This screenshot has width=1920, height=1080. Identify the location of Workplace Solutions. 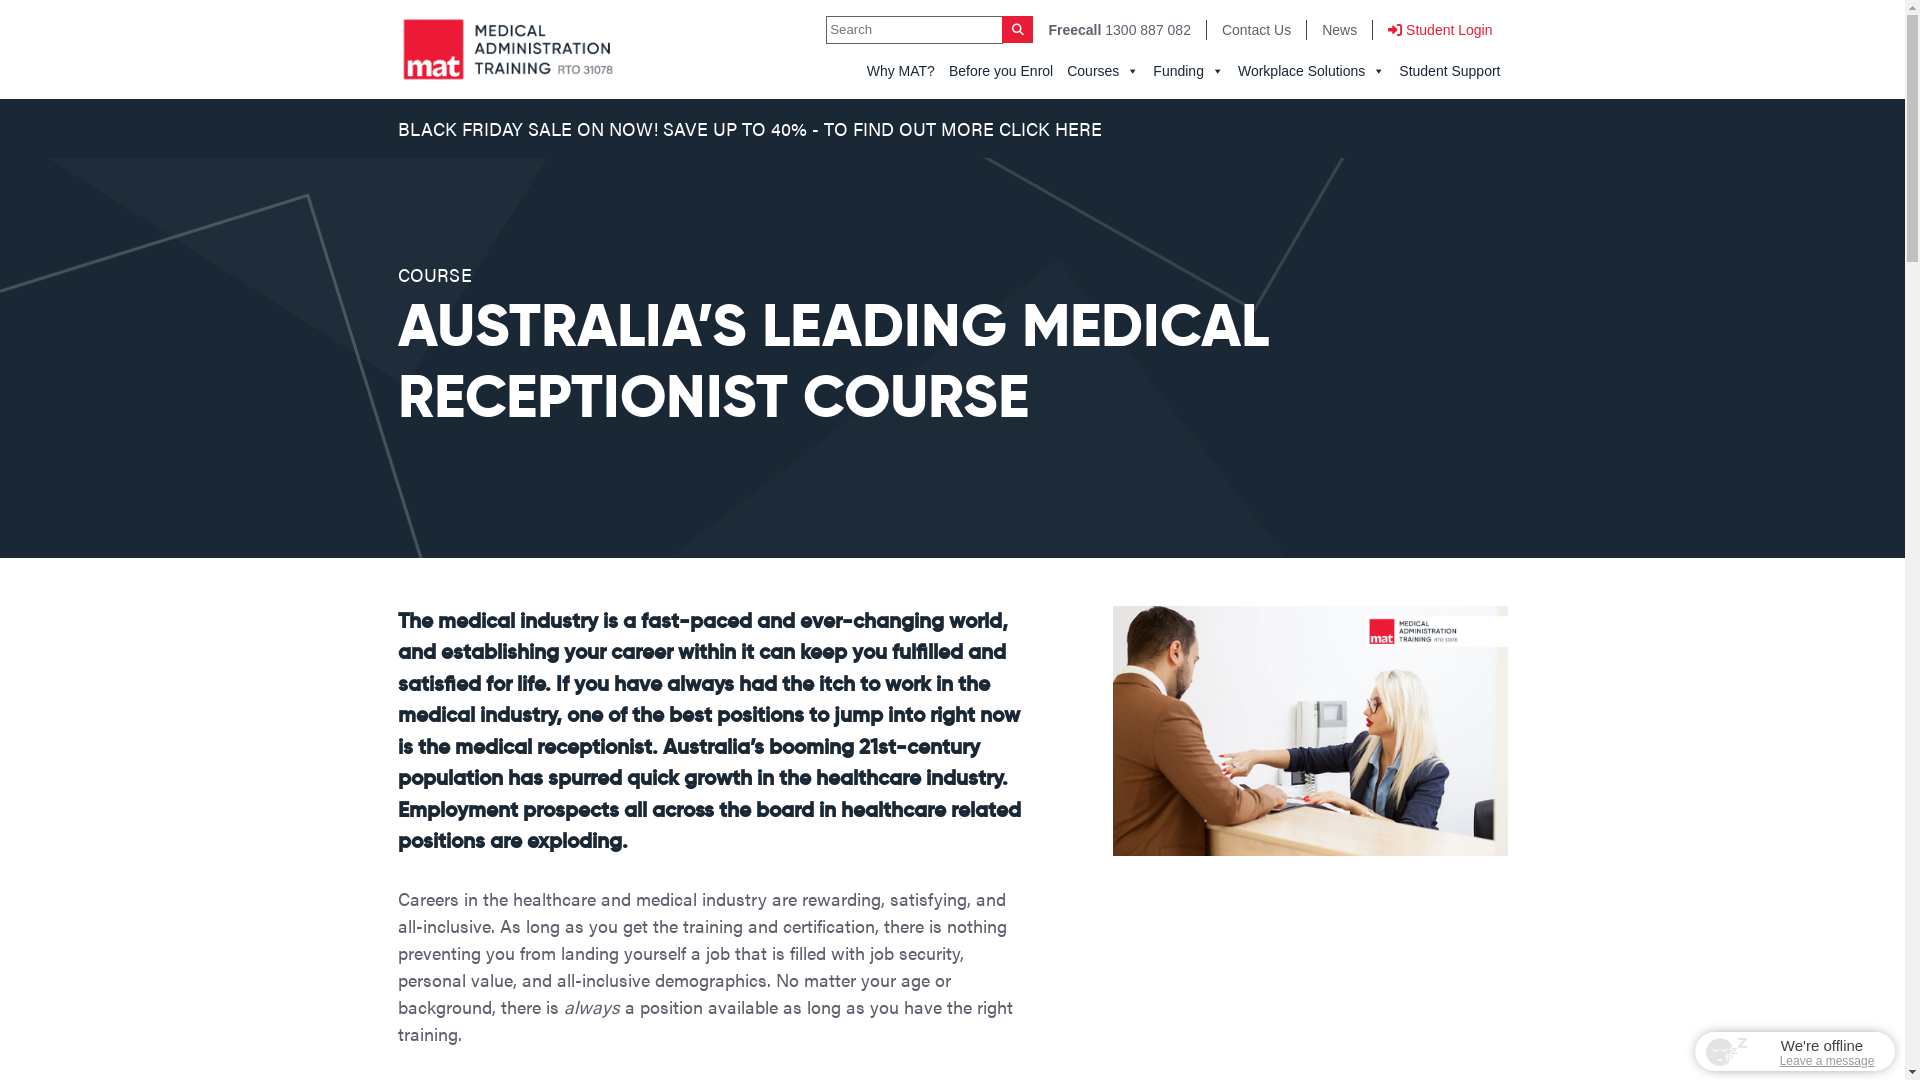
(1312, 72).